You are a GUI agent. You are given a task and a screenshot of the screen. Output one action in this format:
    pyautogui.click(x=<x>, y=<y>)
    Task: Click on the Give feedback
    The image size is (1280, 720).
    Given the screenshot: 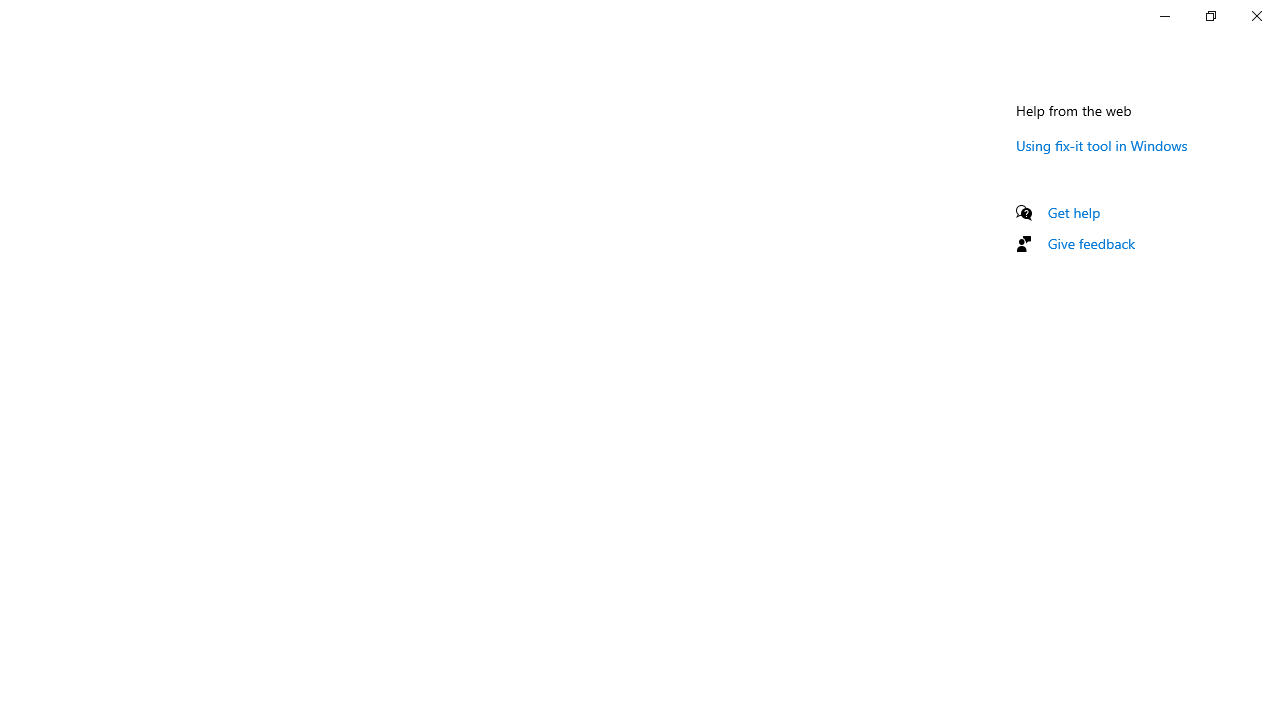 What is the action you would take?
    pyautogui.click(x=1092, y=243)
    